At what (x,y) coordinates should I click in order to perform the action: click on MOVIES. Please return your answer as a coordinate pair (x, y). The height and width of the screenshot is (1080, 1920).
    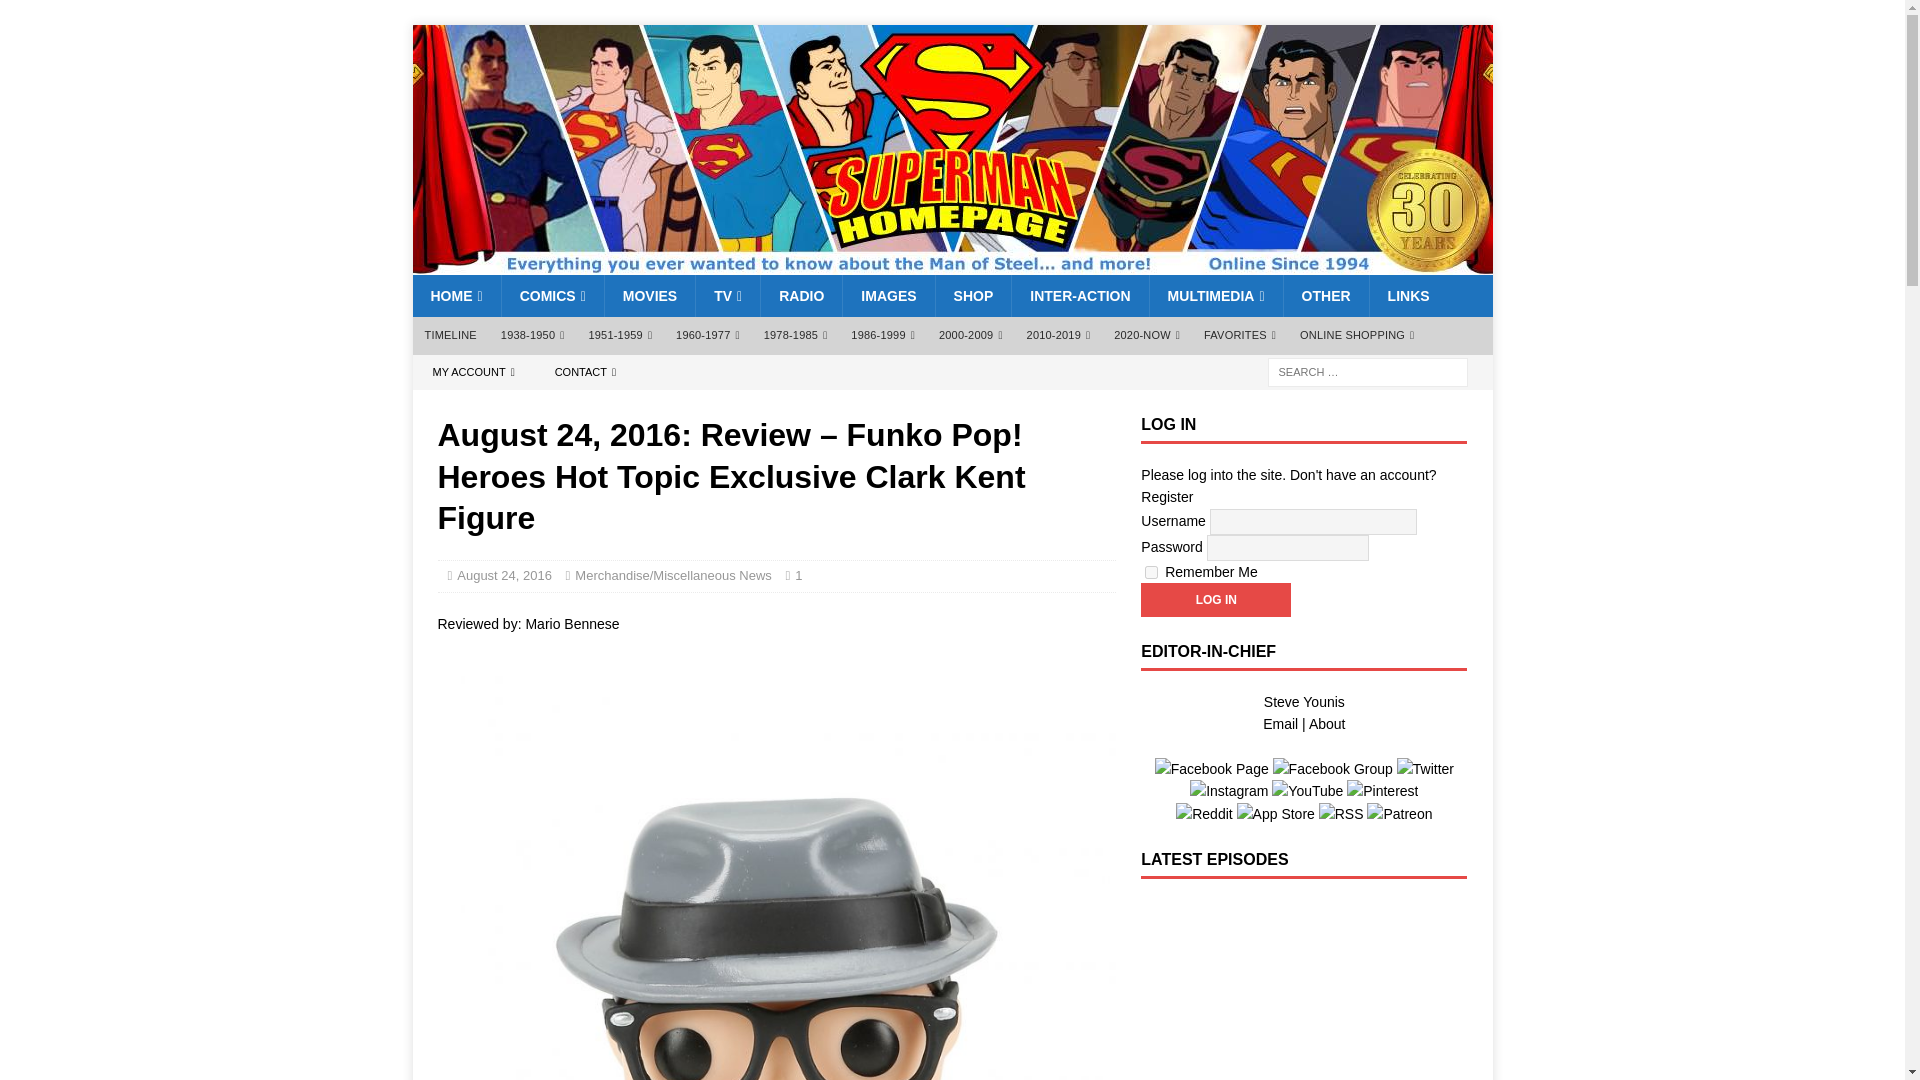
    Looking at the image, I should click on (650, 296).